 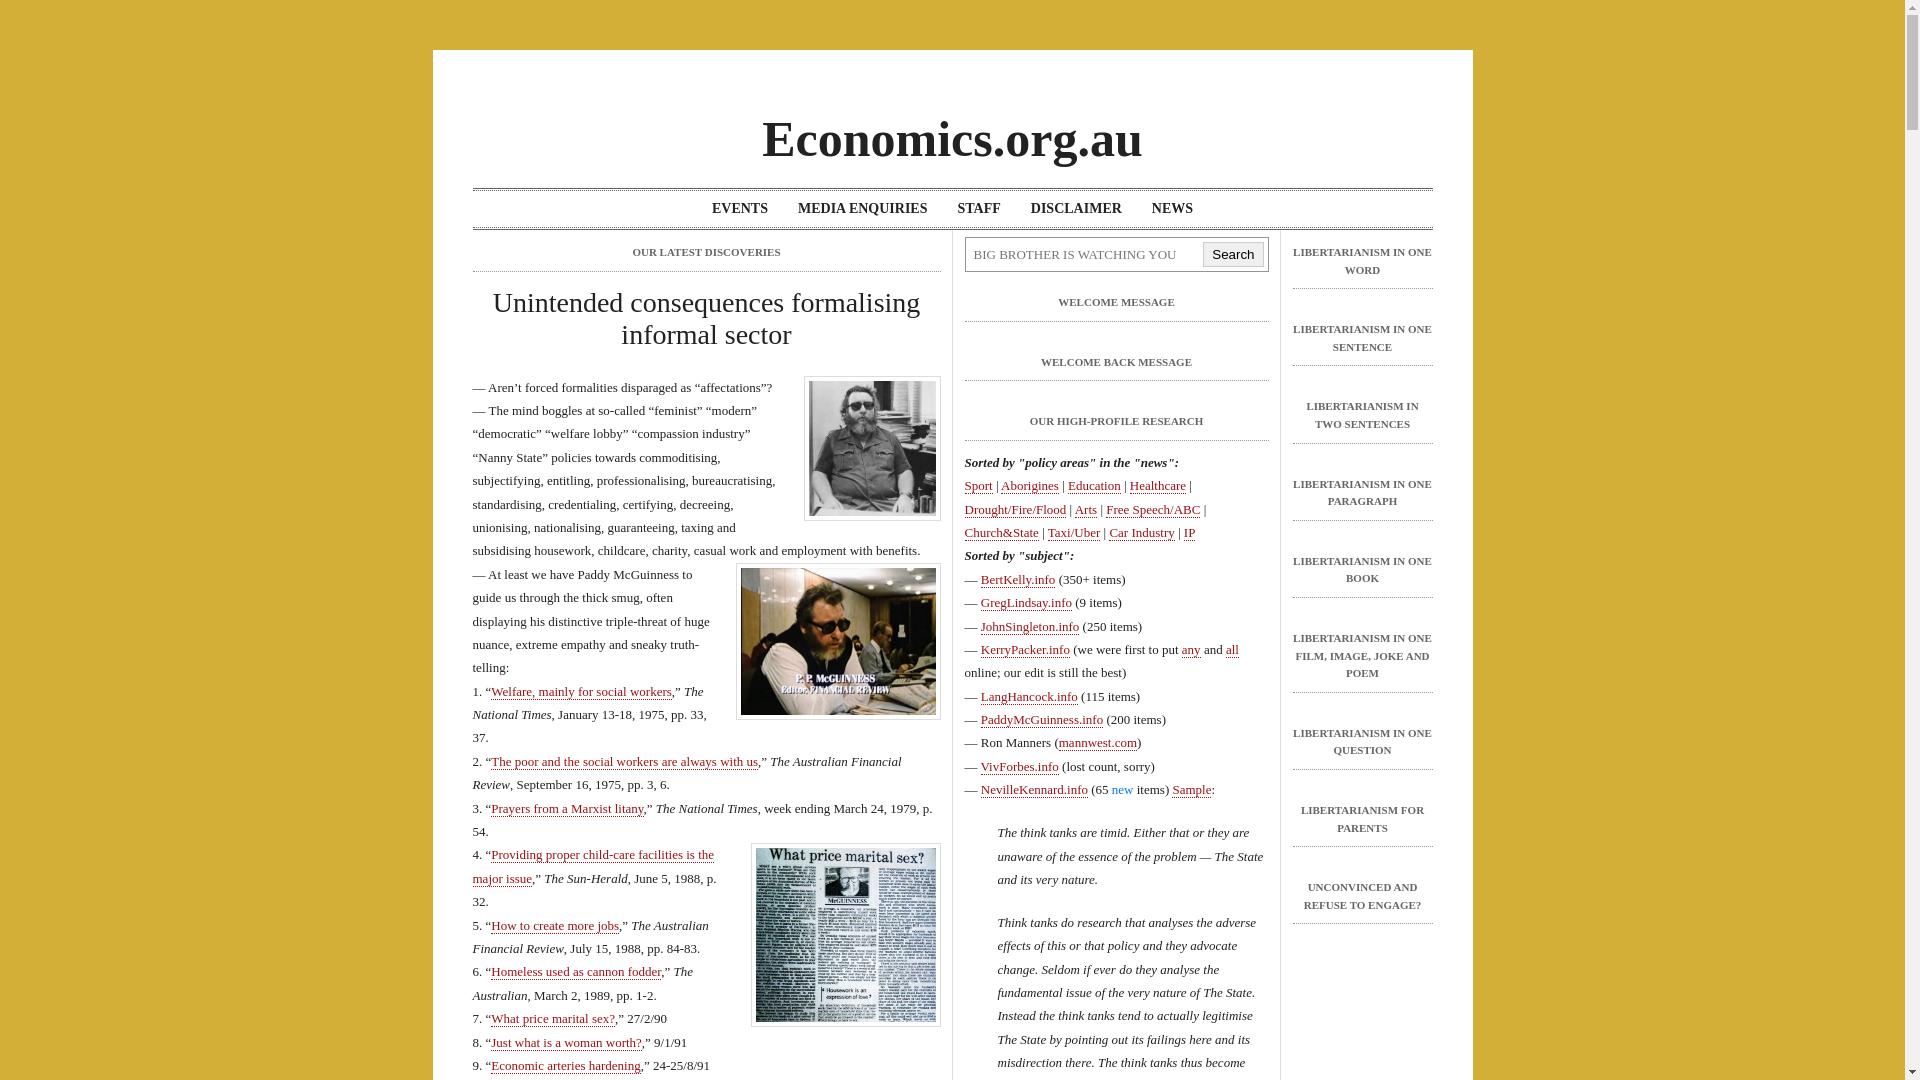 What do you see at coordinates (1153, 510) in the screenshot?
I see `Free Speech/ABC` at bounding box center [1153, 510].